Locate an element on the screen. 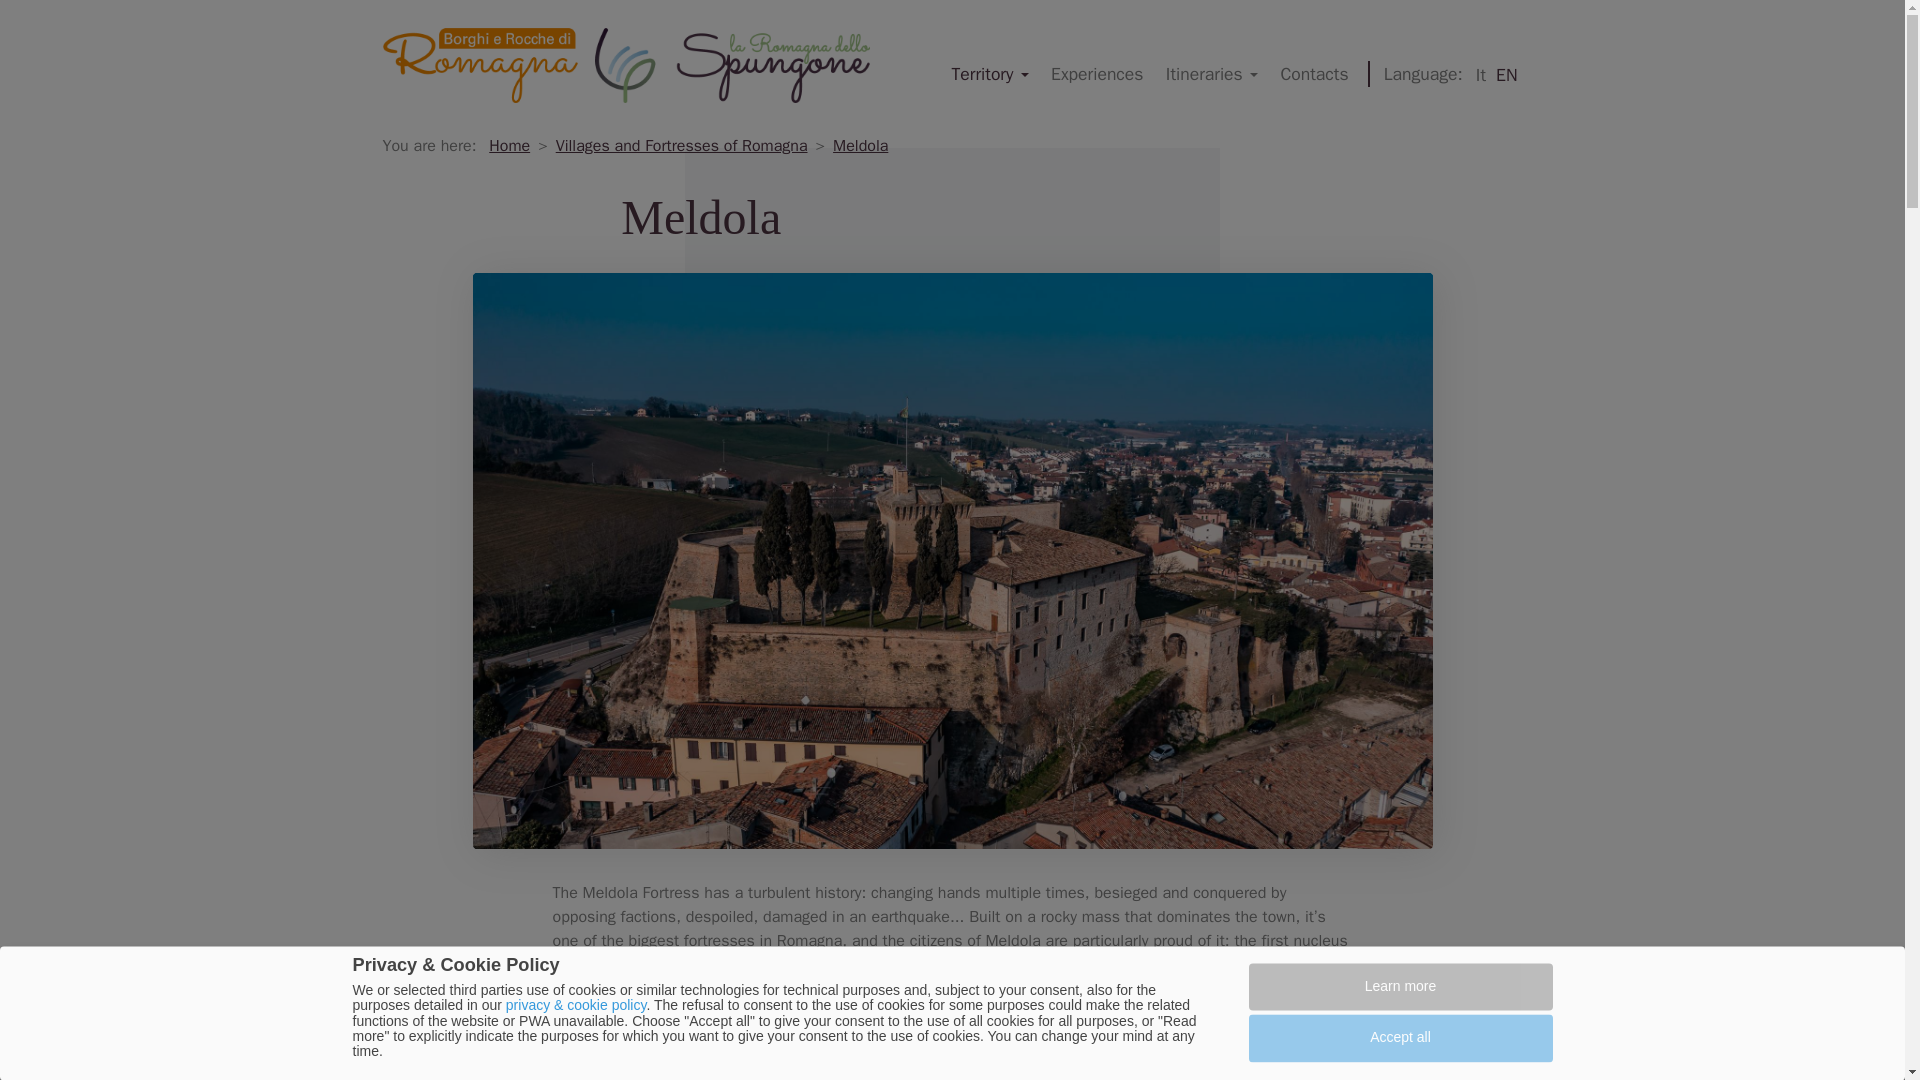  Learn more is located at coordinates (1400, 986).